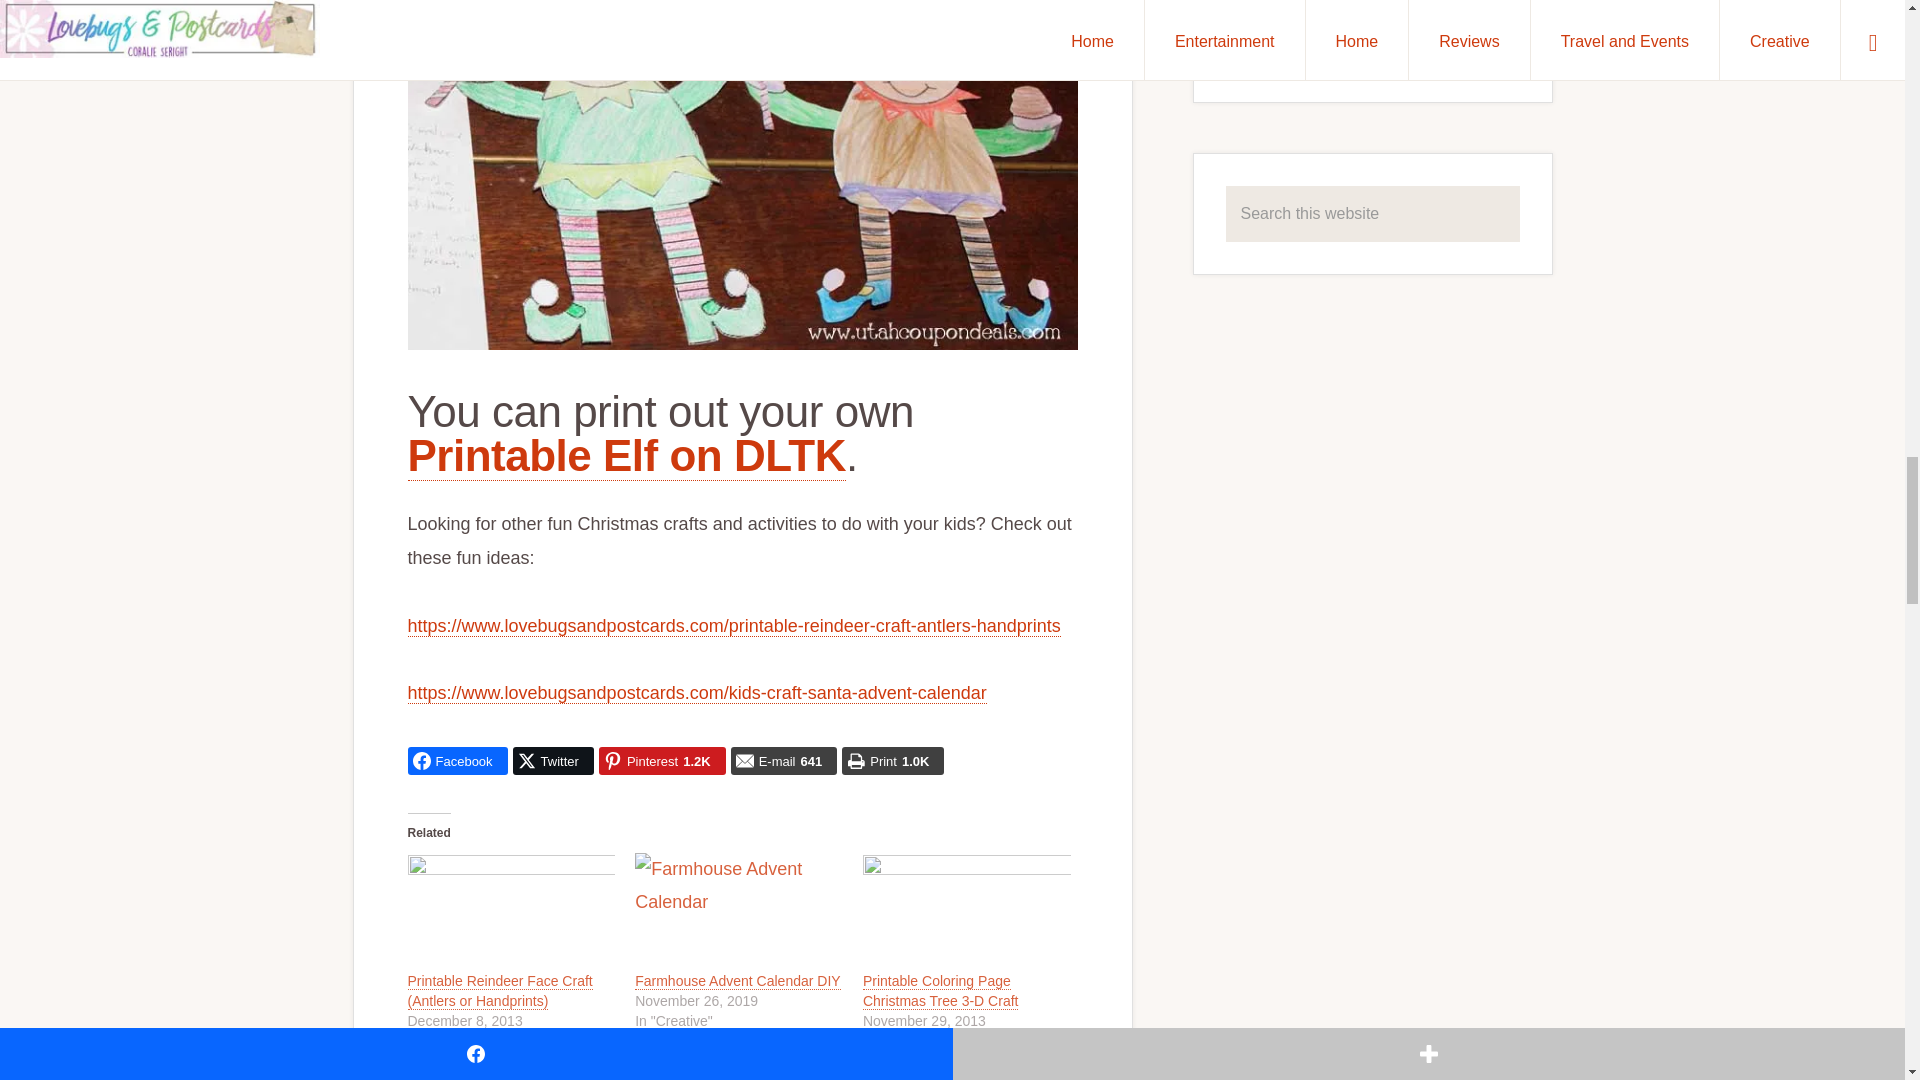  What do you see at coordinates (940, 991) in the screenshot?
I see `Printable Coloring Page Christmas Tree 3-D Craft` at bounding box center [940, 991].